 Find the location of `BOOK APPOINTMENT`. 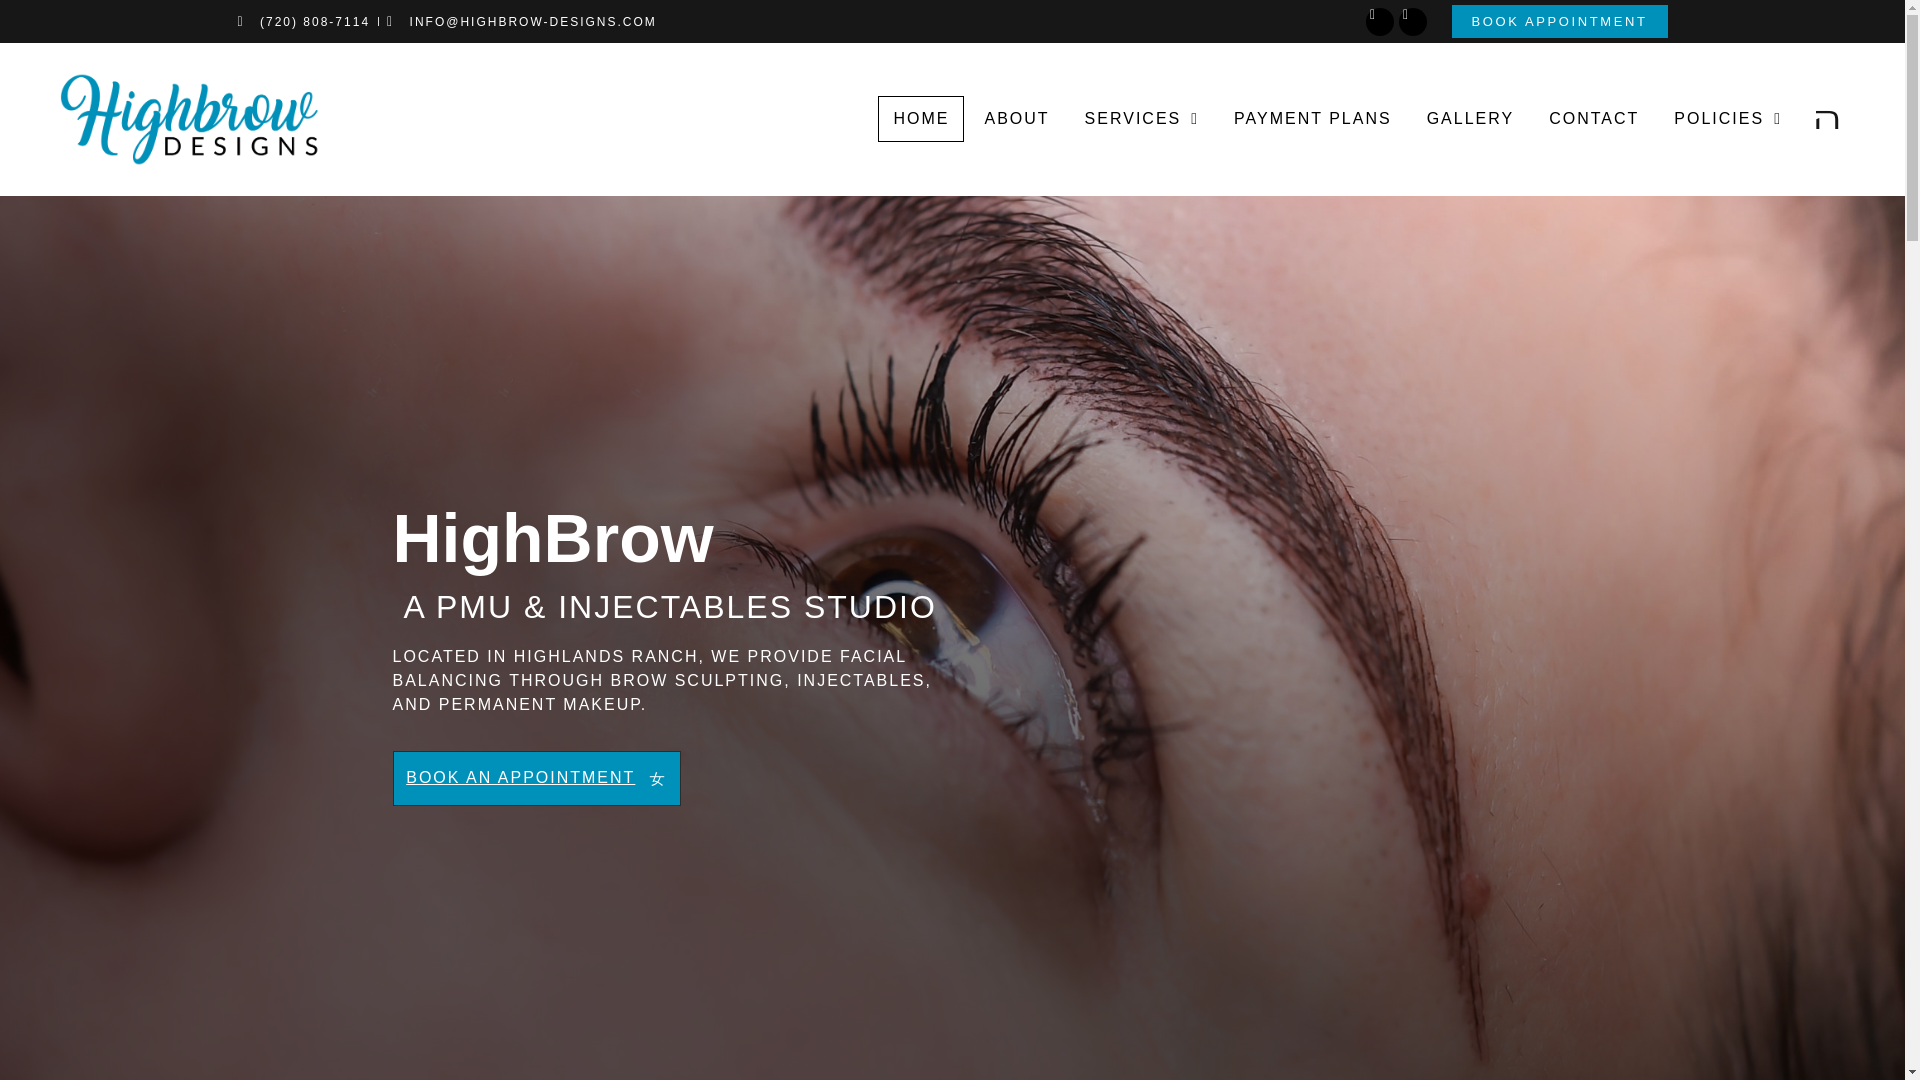

BOOK APPOINTMENT is located at coordinates (1560, 21).